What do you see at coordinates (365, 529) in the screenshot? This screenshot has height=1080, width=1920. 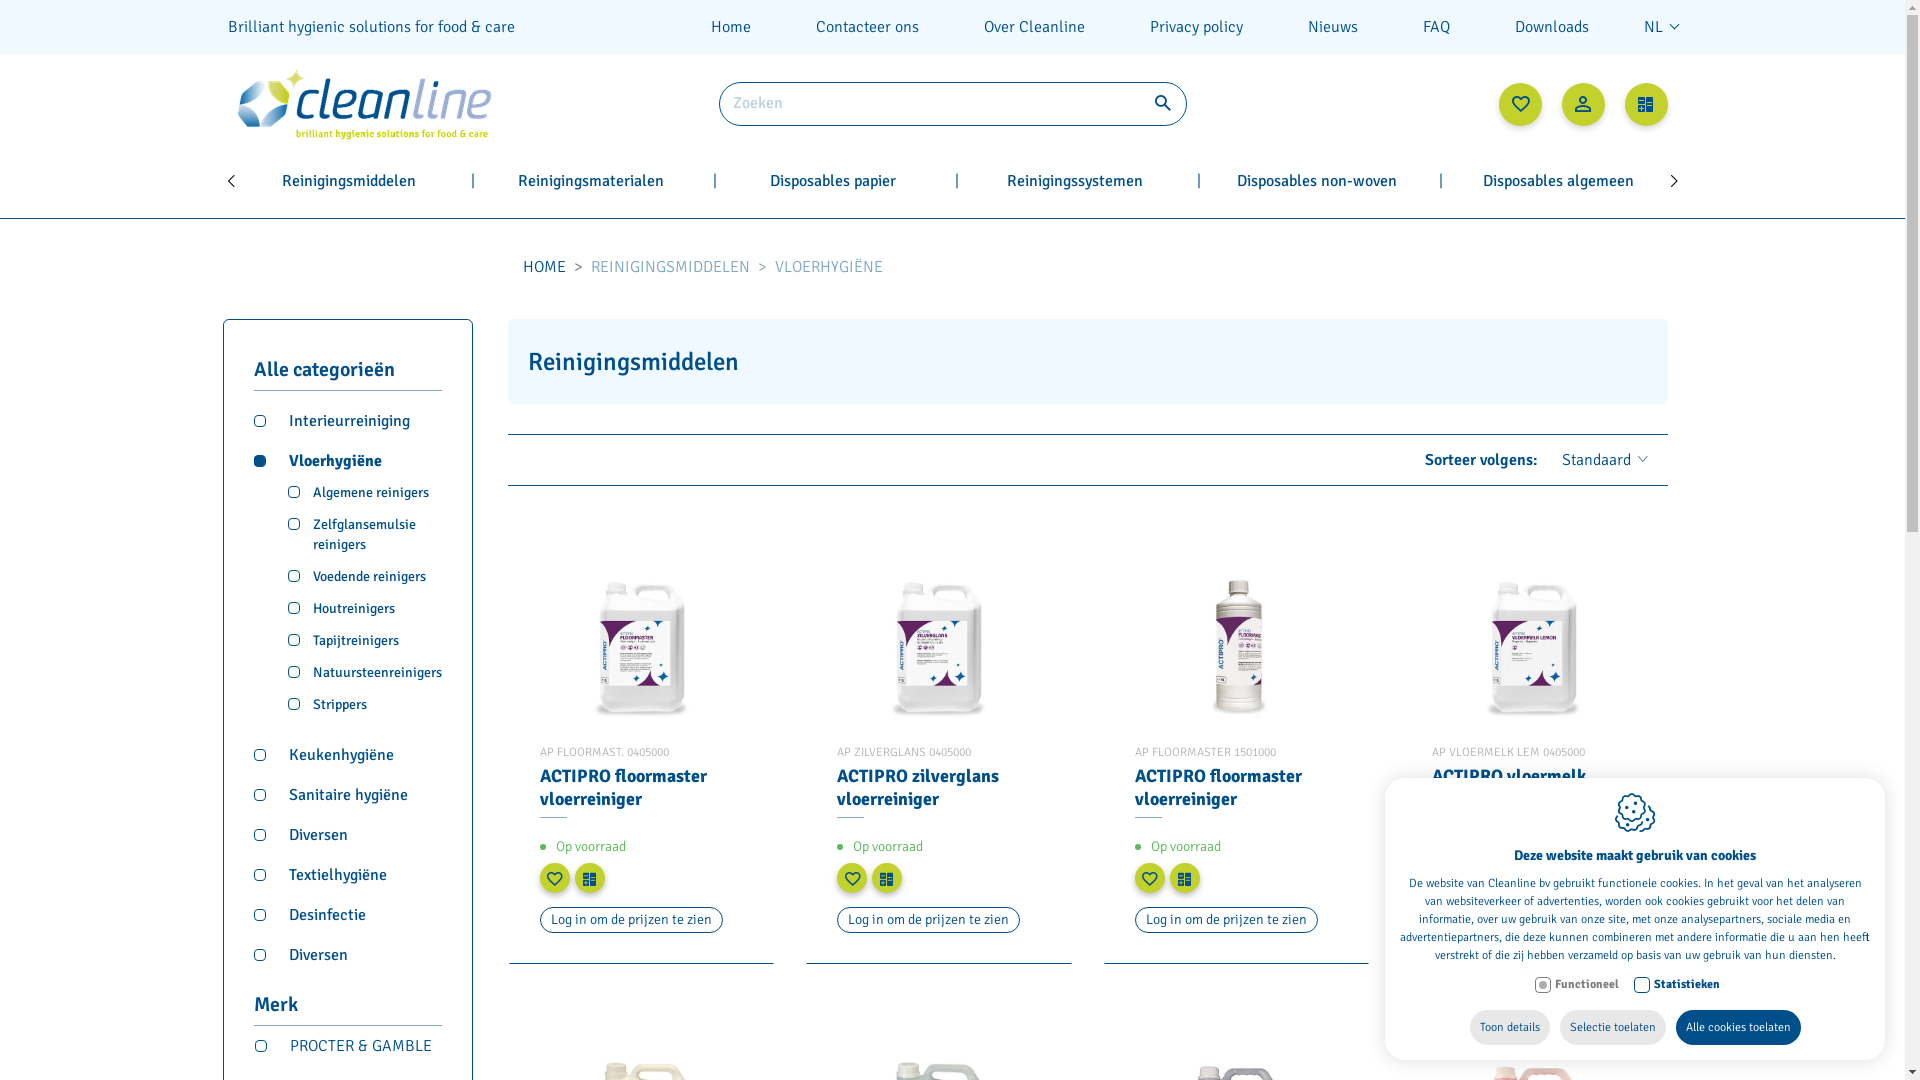 I see `Zelfglansemulsie reinigers` at bounding box center [365, 529].